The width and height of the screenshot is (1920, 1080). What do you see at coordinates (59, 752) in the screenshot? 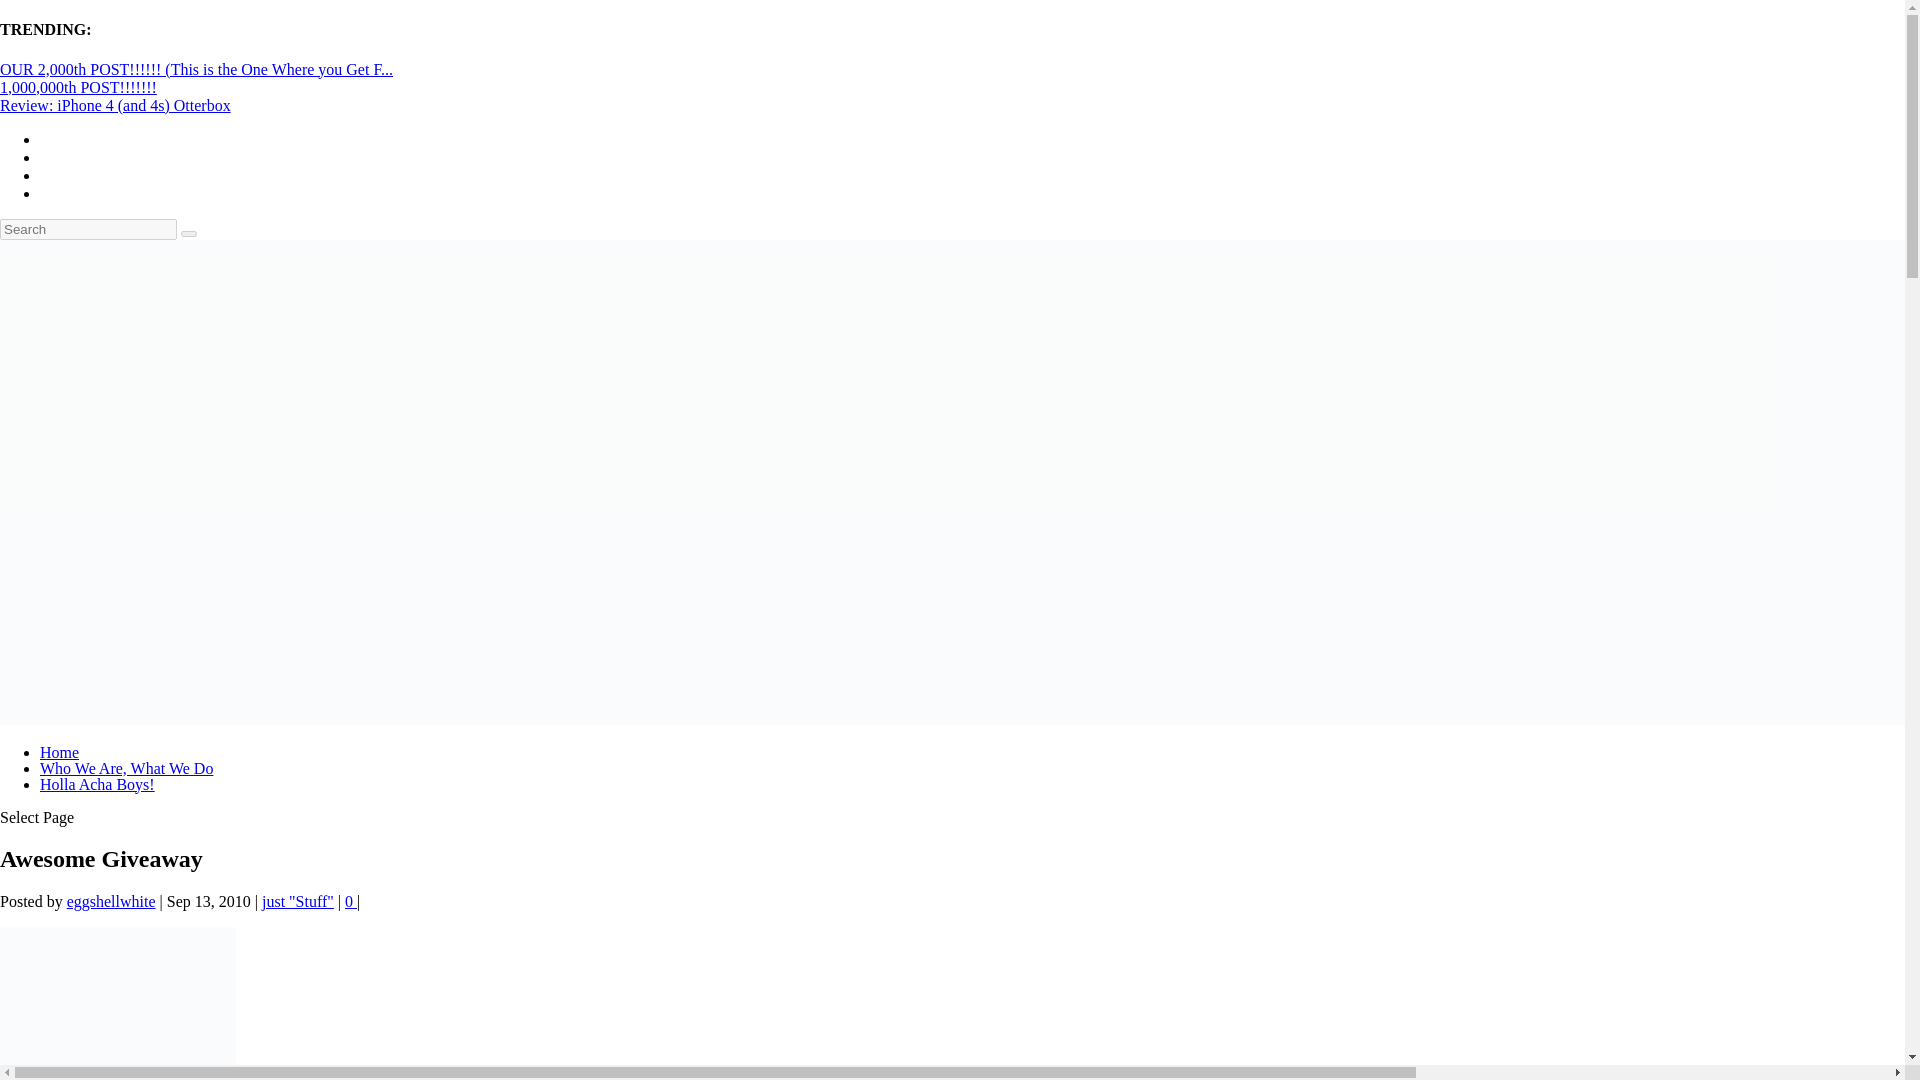
I see `Home` at bounding box center [59, 752].